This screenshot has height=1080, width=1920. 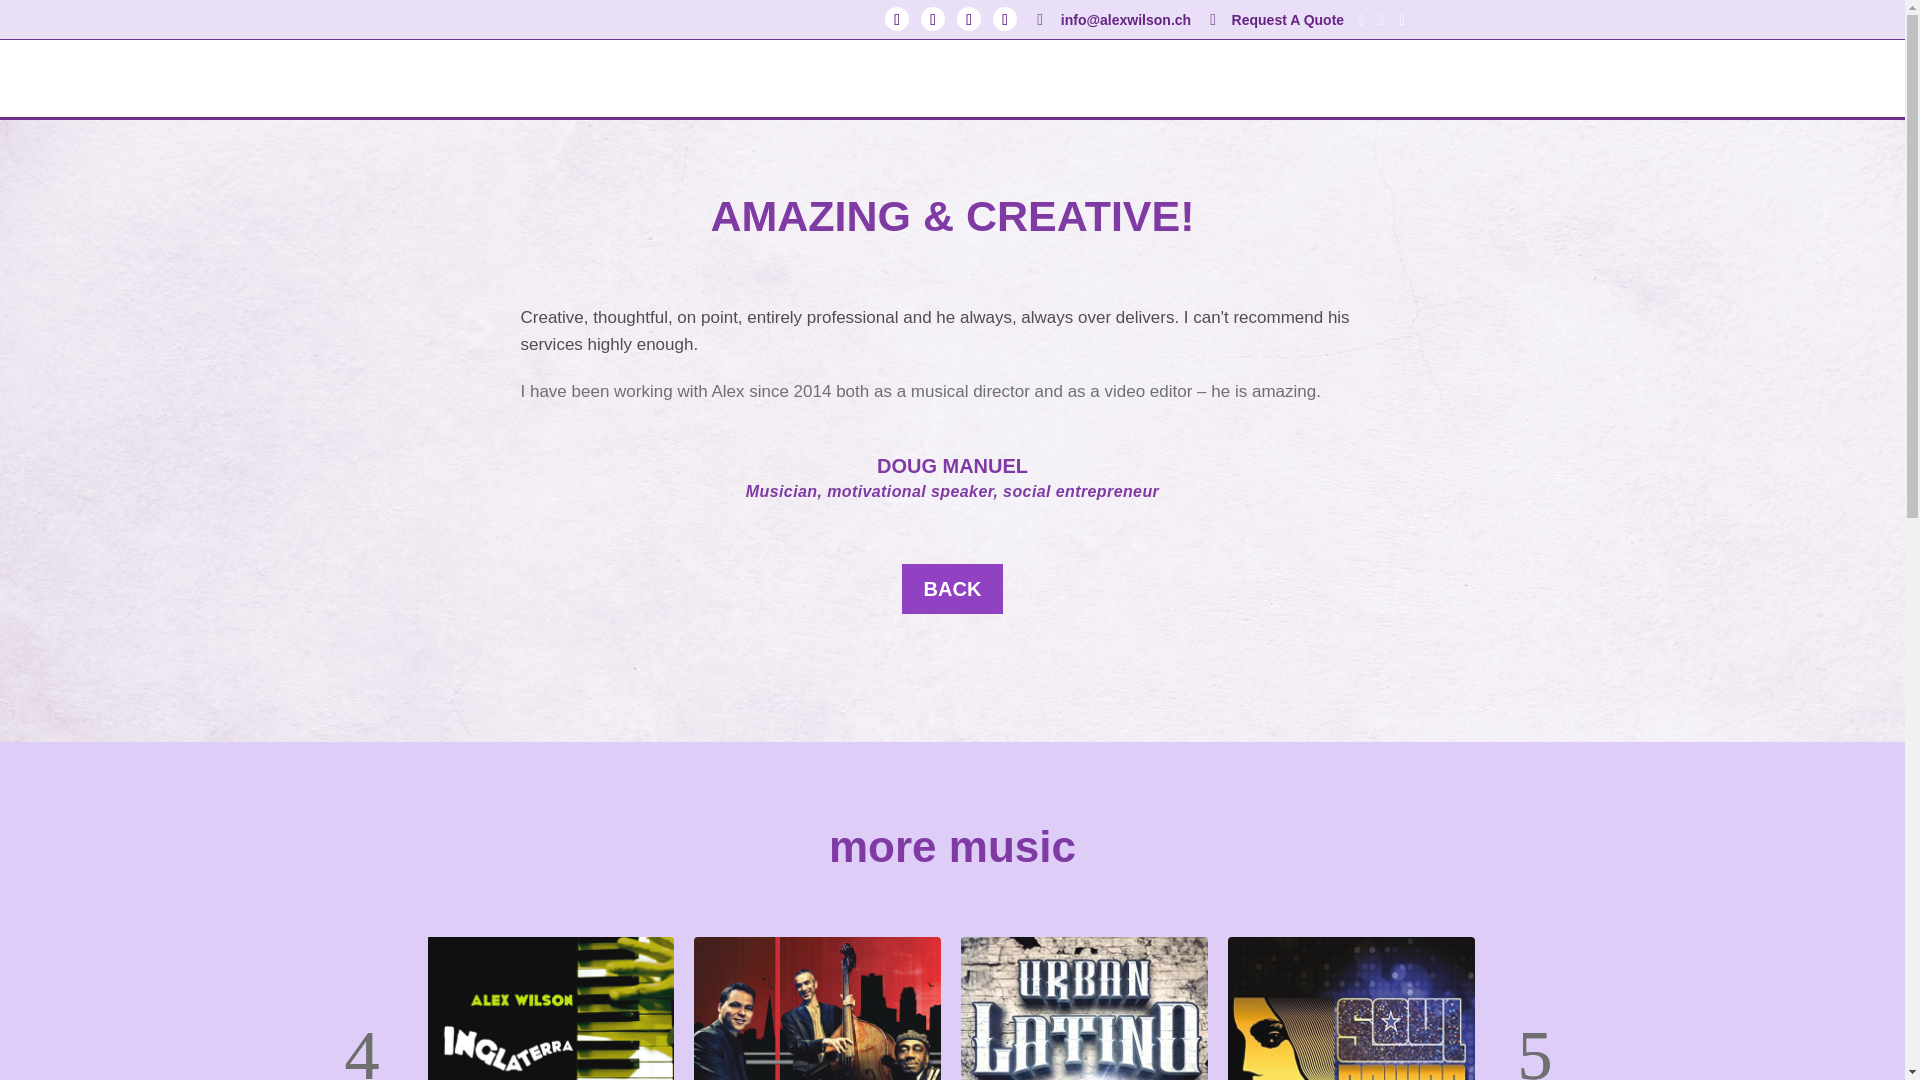 I want to click on Request A Quote, so click(x=1274, y=25).